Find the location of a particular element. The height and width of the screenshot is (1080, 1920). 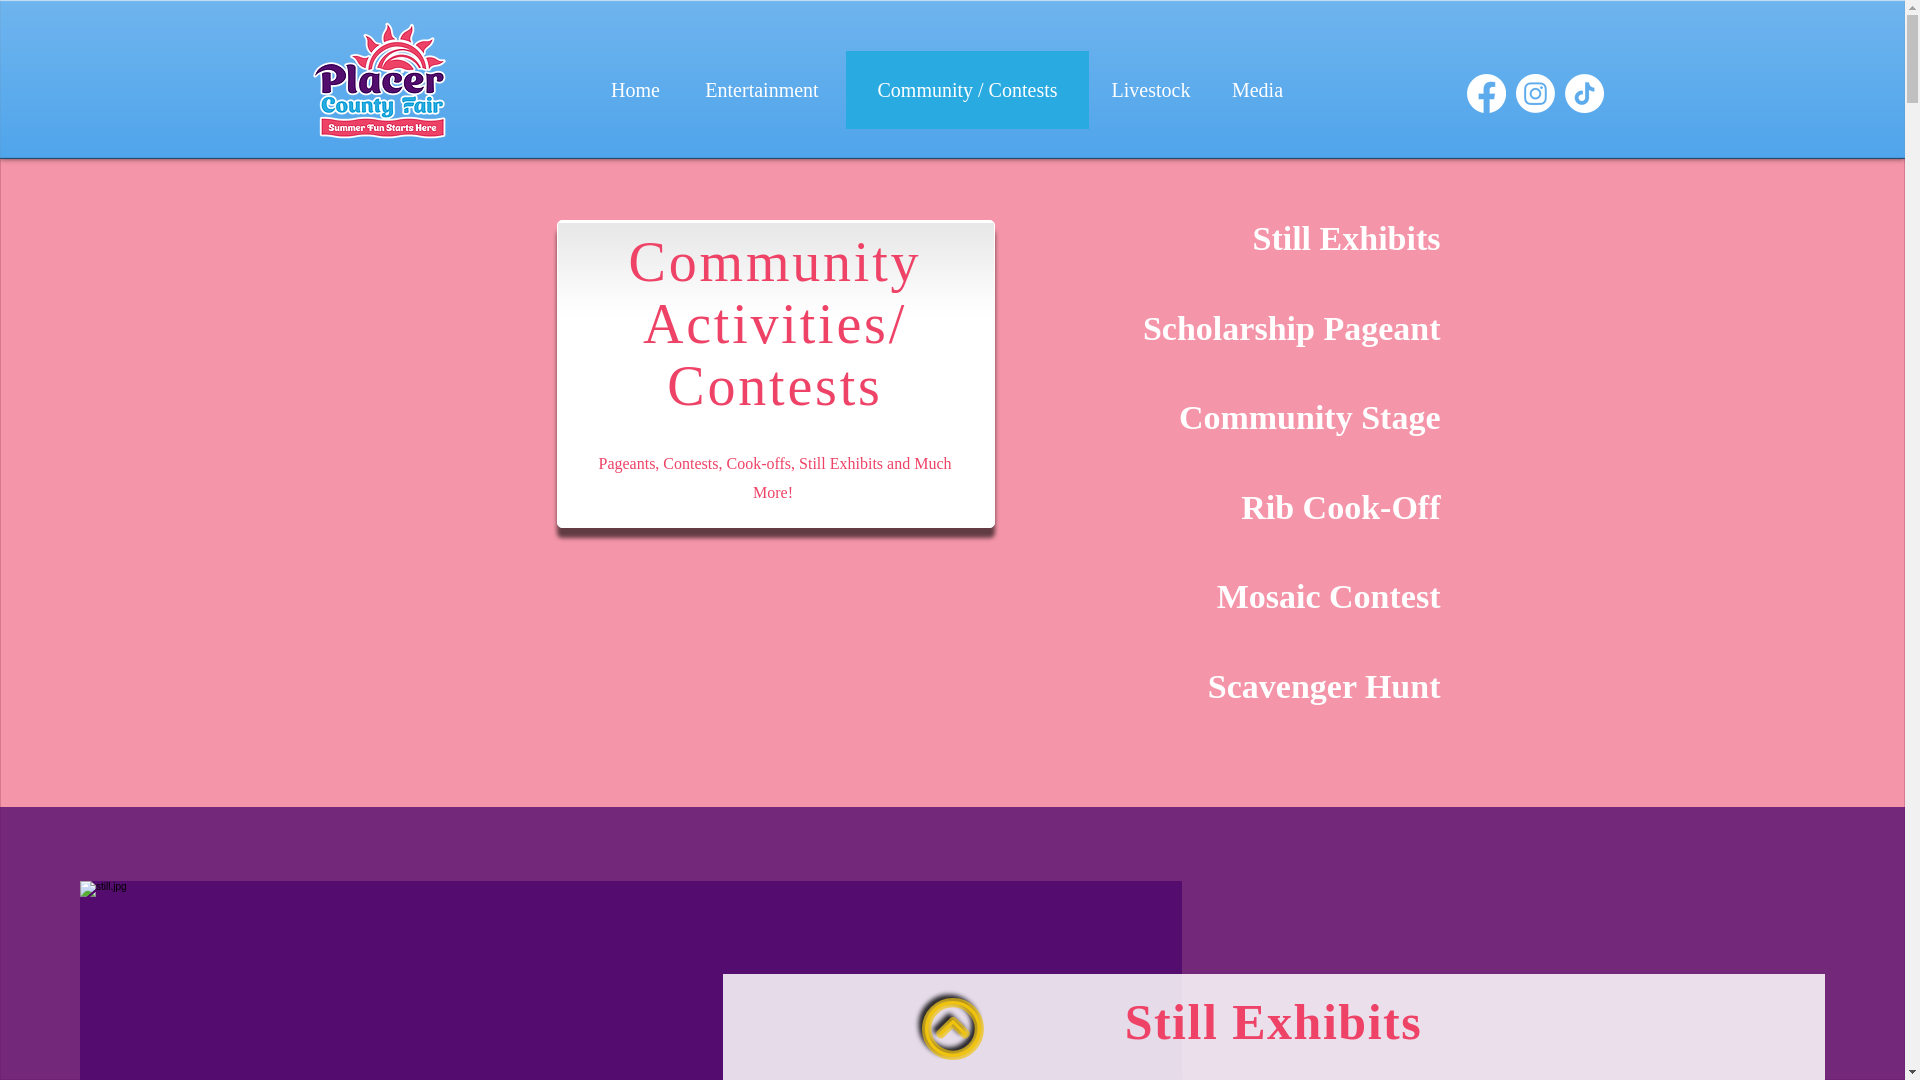

Rib Cook-Off is located at coordinates (1280, 508).